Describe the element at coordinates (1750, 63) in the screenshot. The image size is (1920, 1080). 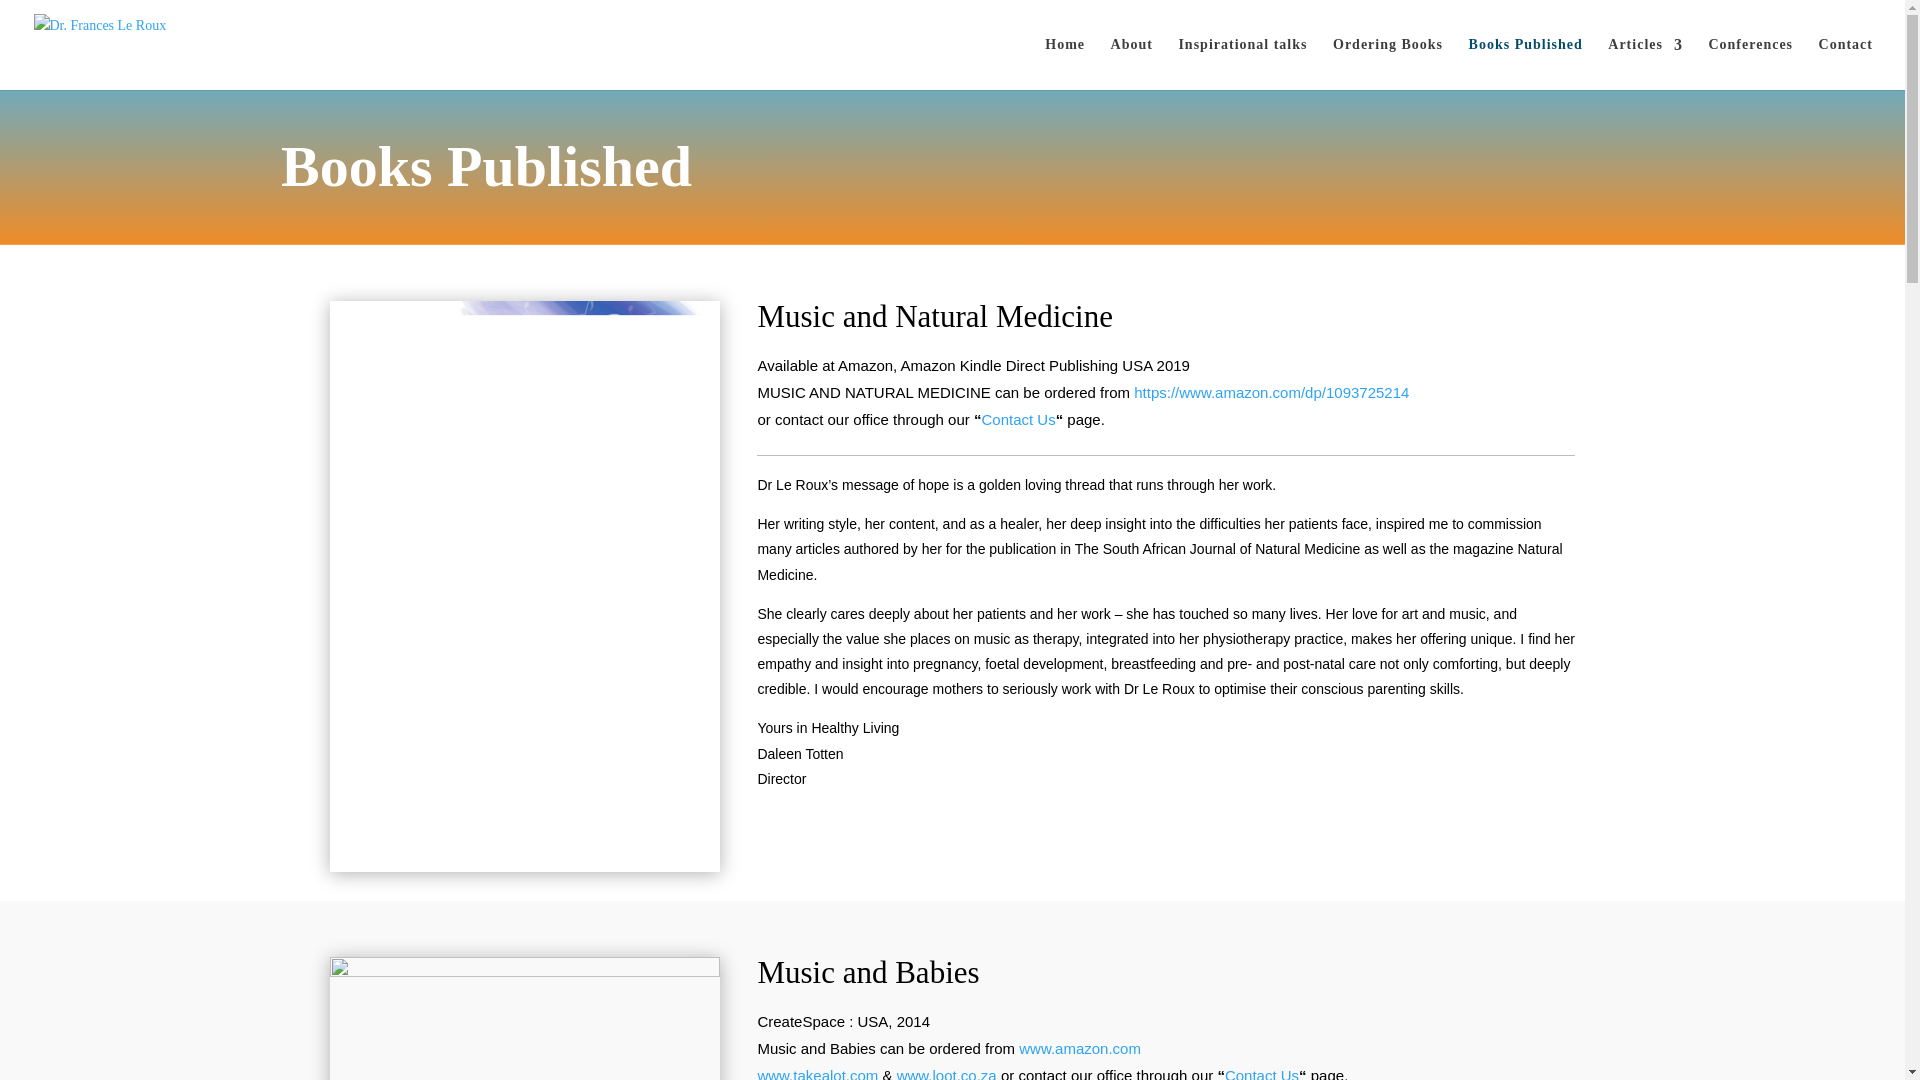
I see `Conferences` at that location.